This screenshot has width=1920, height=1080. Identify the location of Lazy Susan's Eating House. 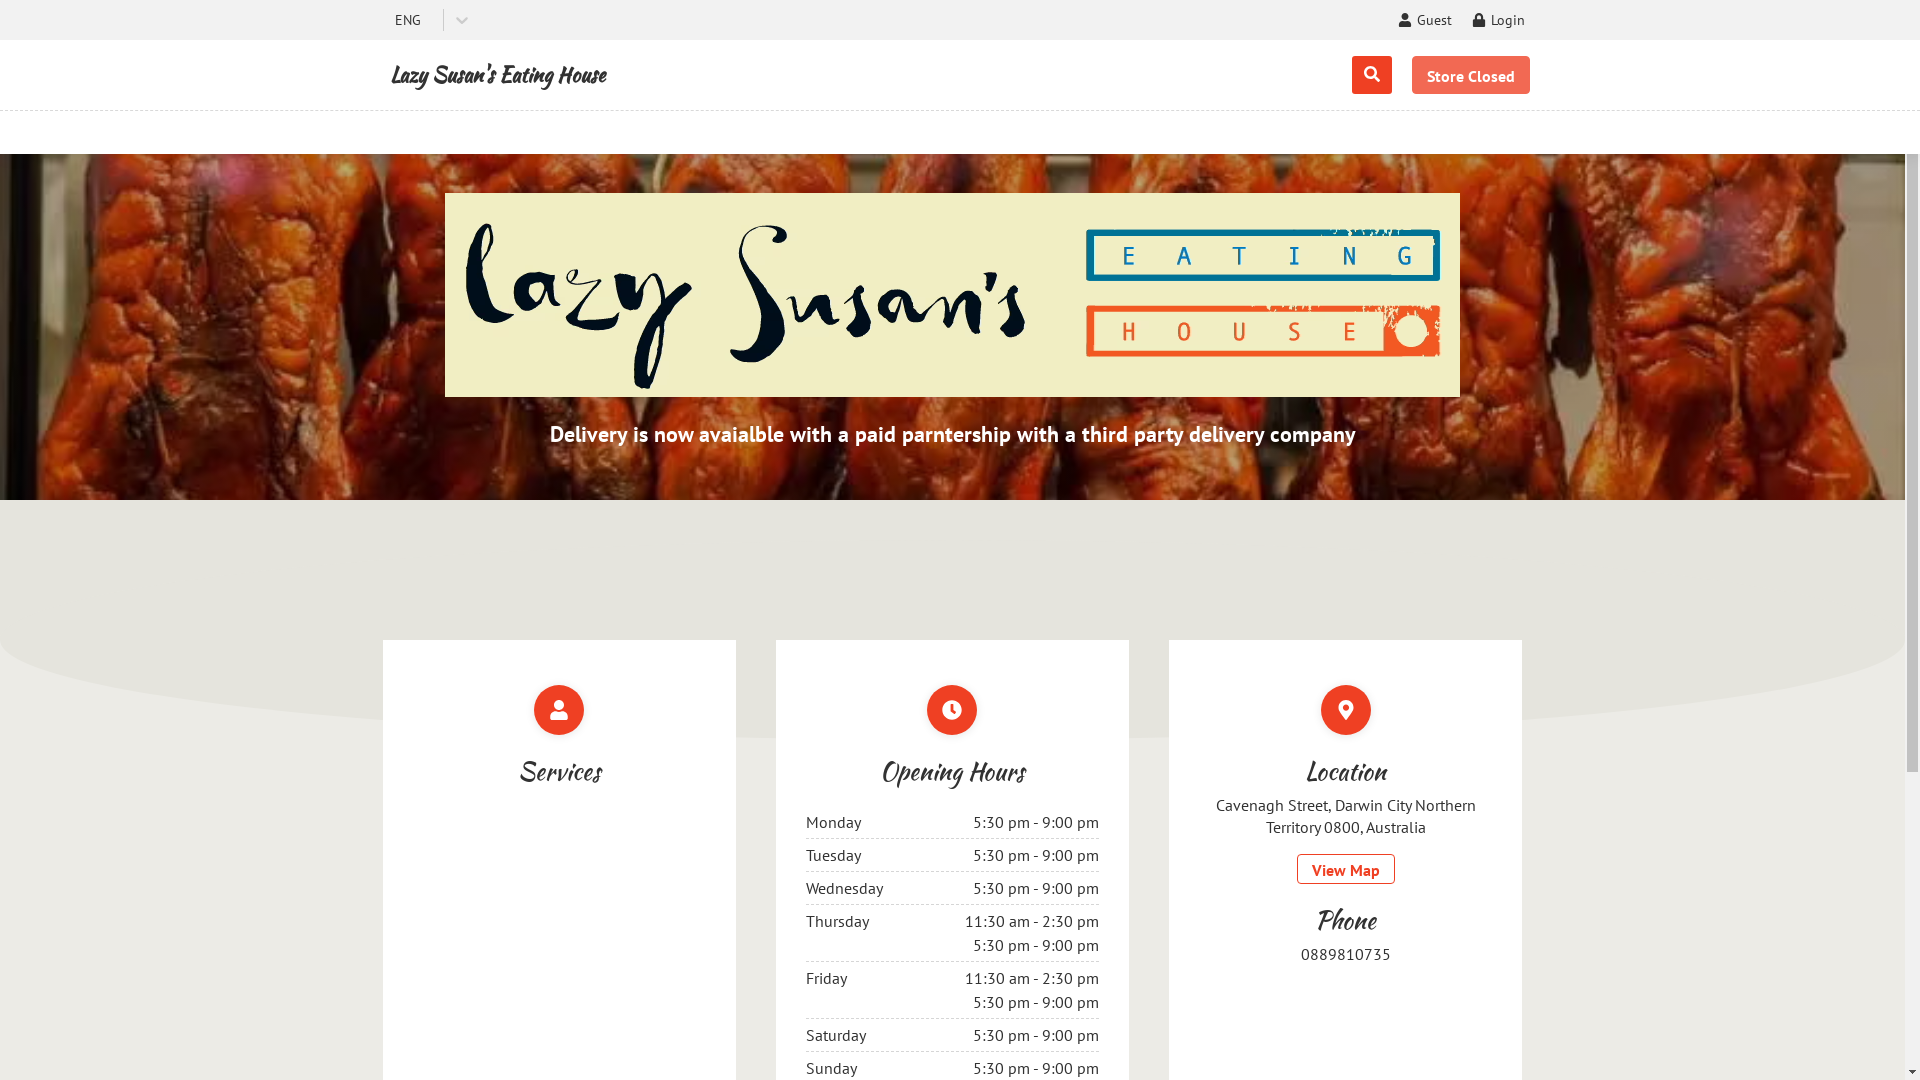
(498, 75).